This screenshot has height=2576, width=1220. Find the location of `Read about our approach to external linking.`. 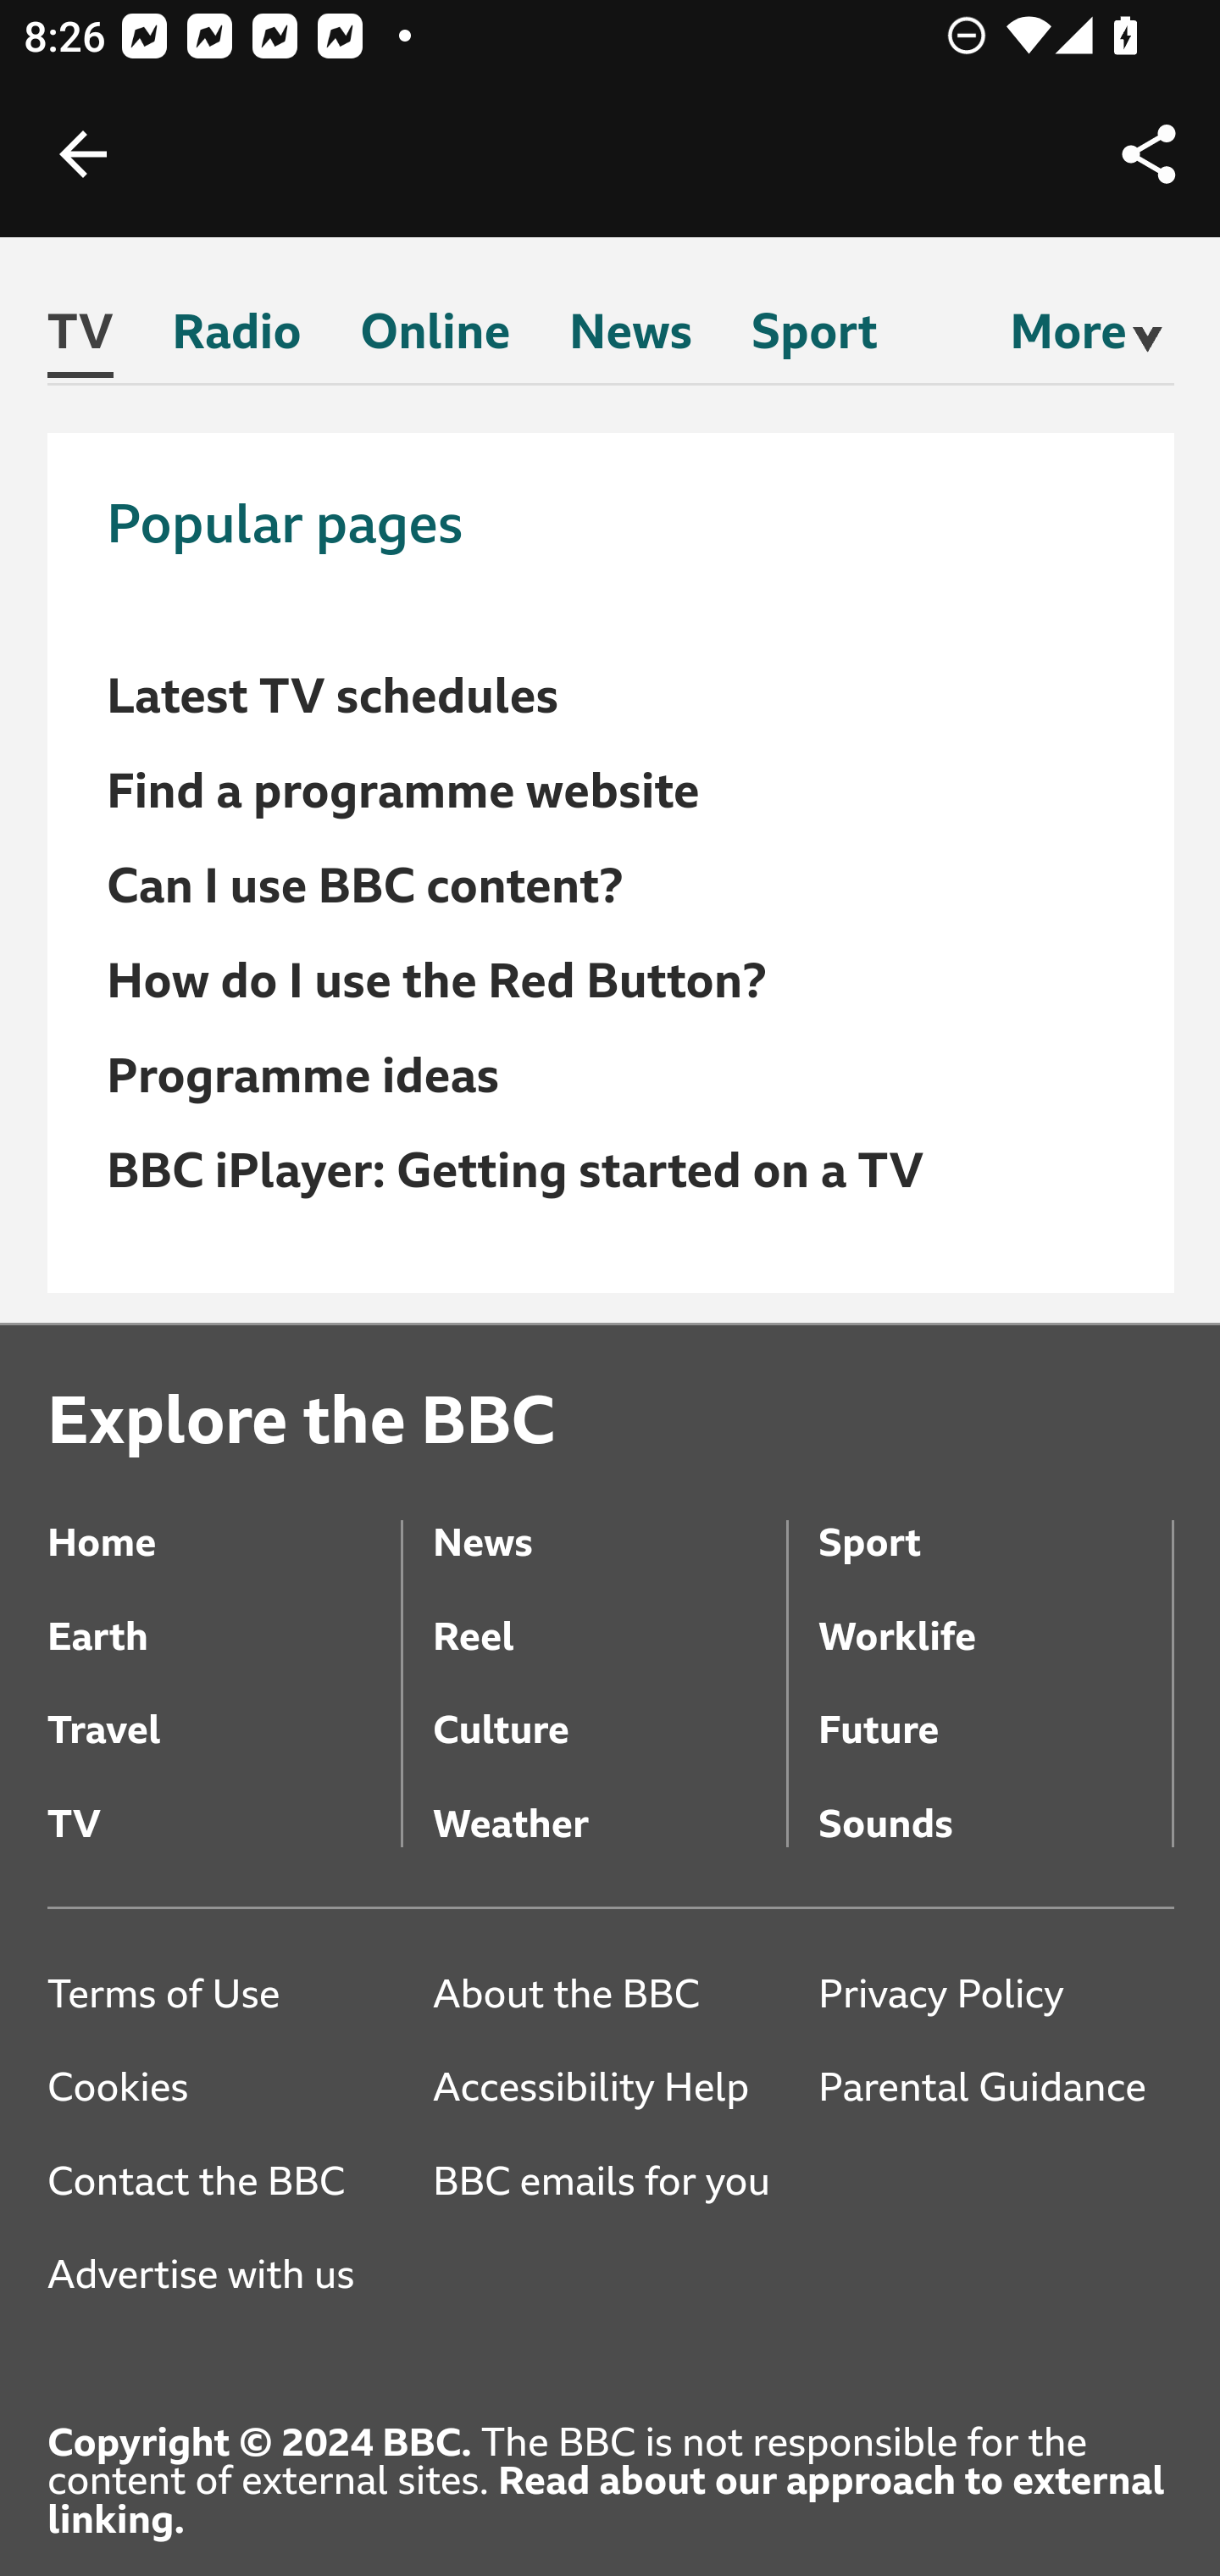

Read about our approach to external linking. is located at coordinates (607, 2500).